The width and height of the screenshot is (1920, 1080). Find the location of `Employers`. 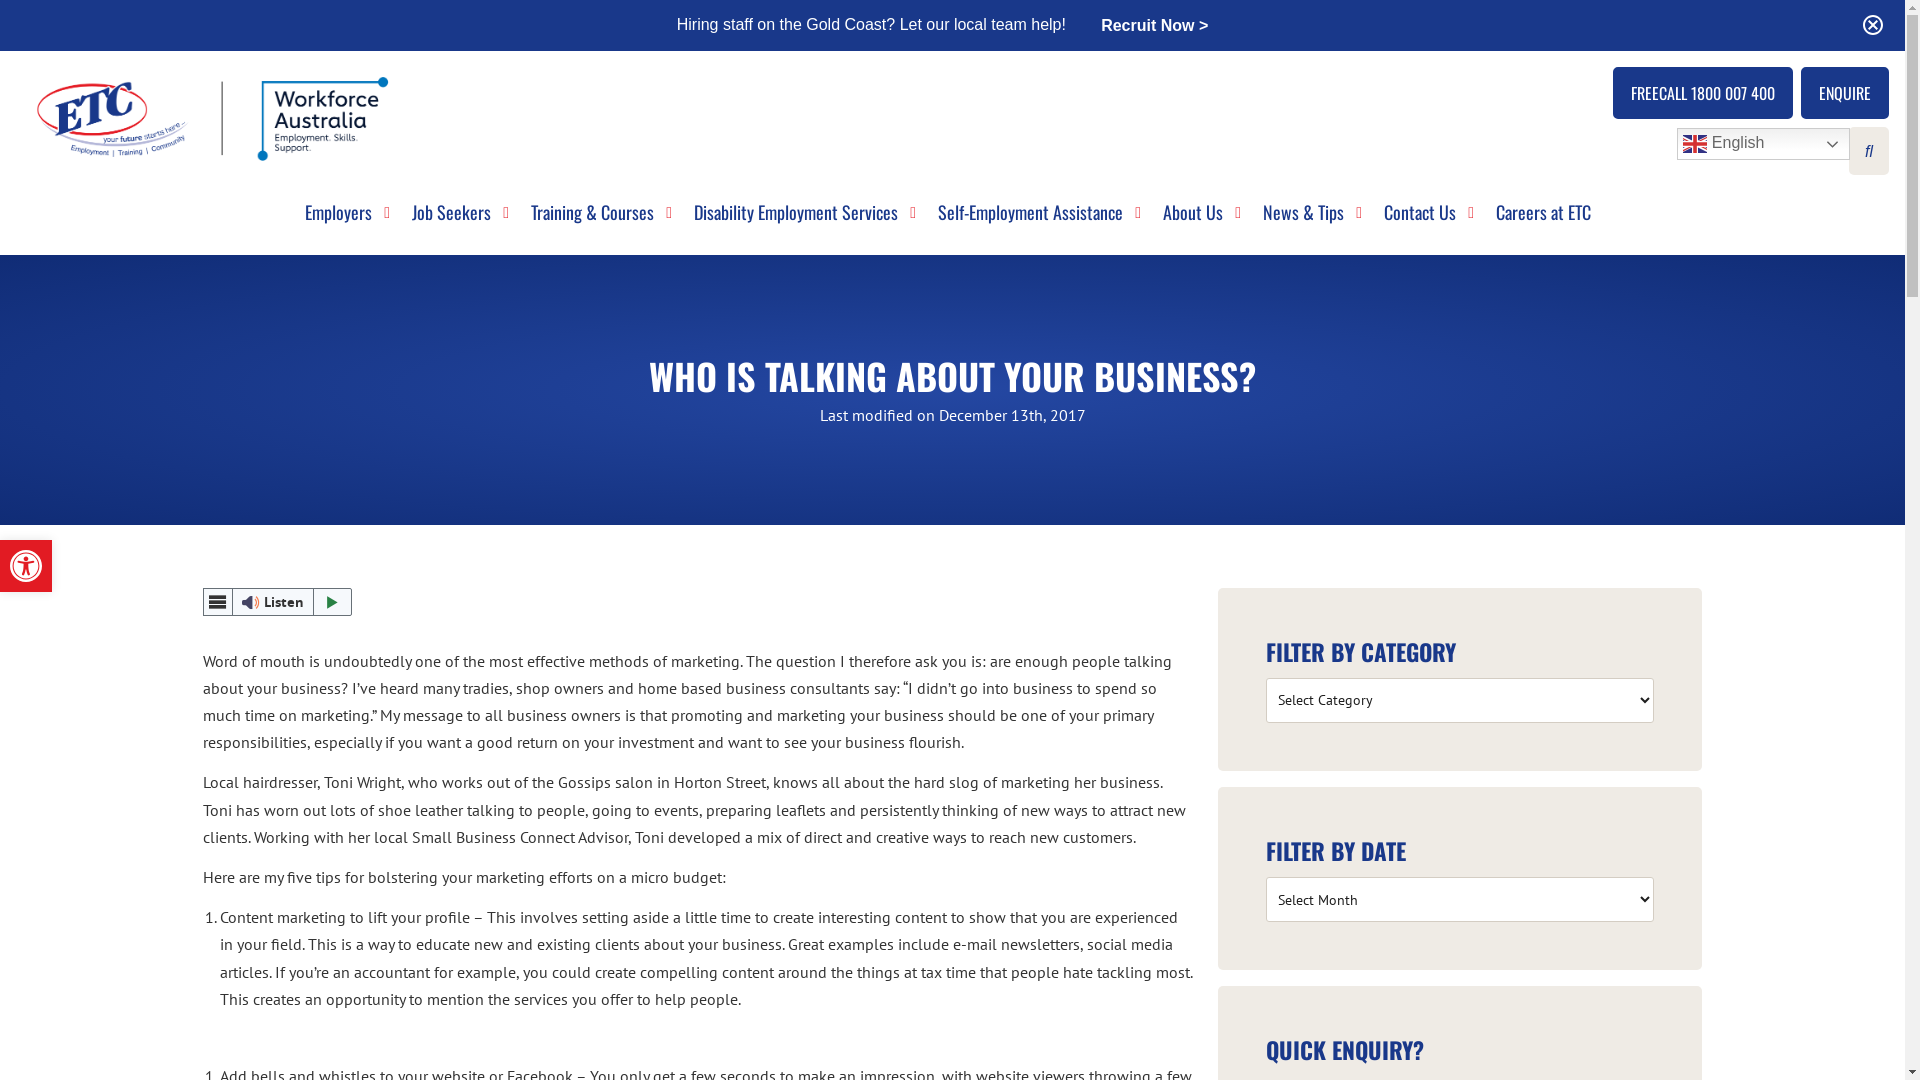

Employers is located at coordinates (338, 222).